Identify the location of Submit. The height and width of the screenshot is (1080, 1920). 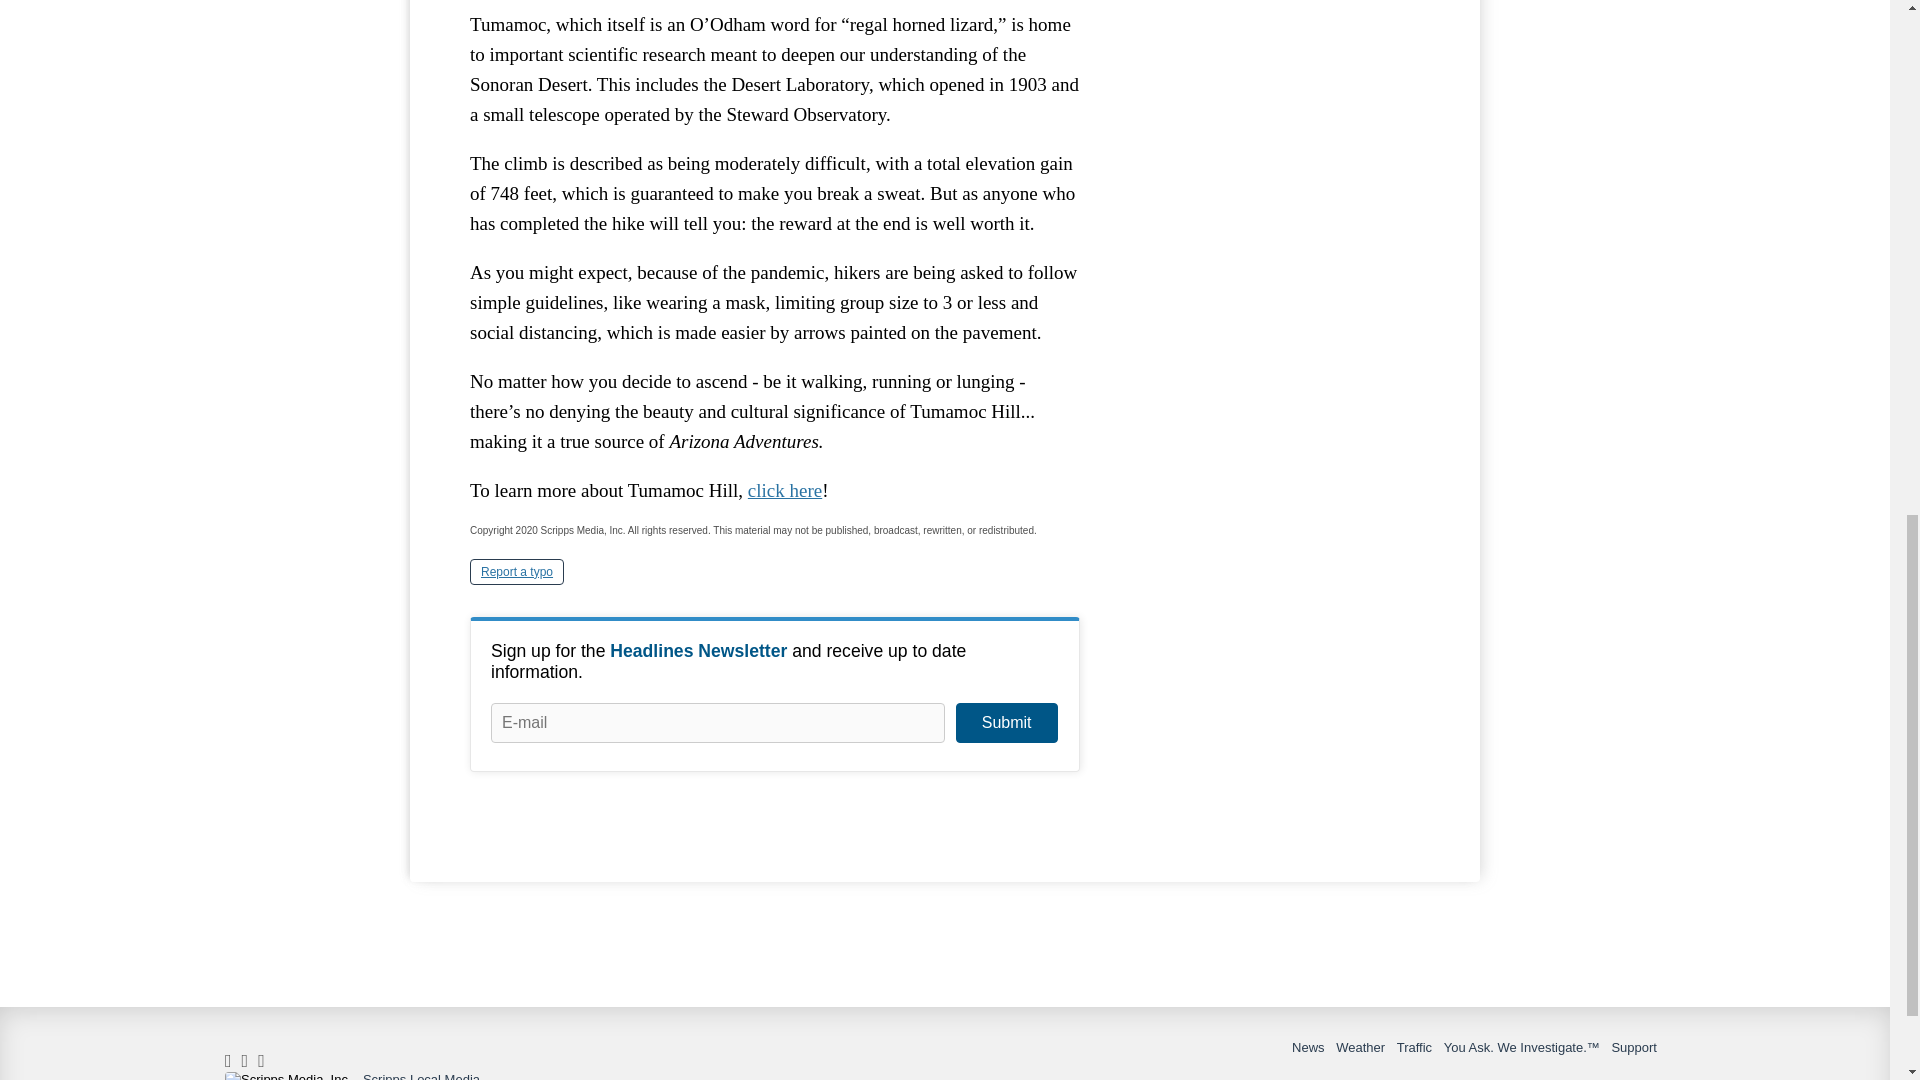
(1006, 723).